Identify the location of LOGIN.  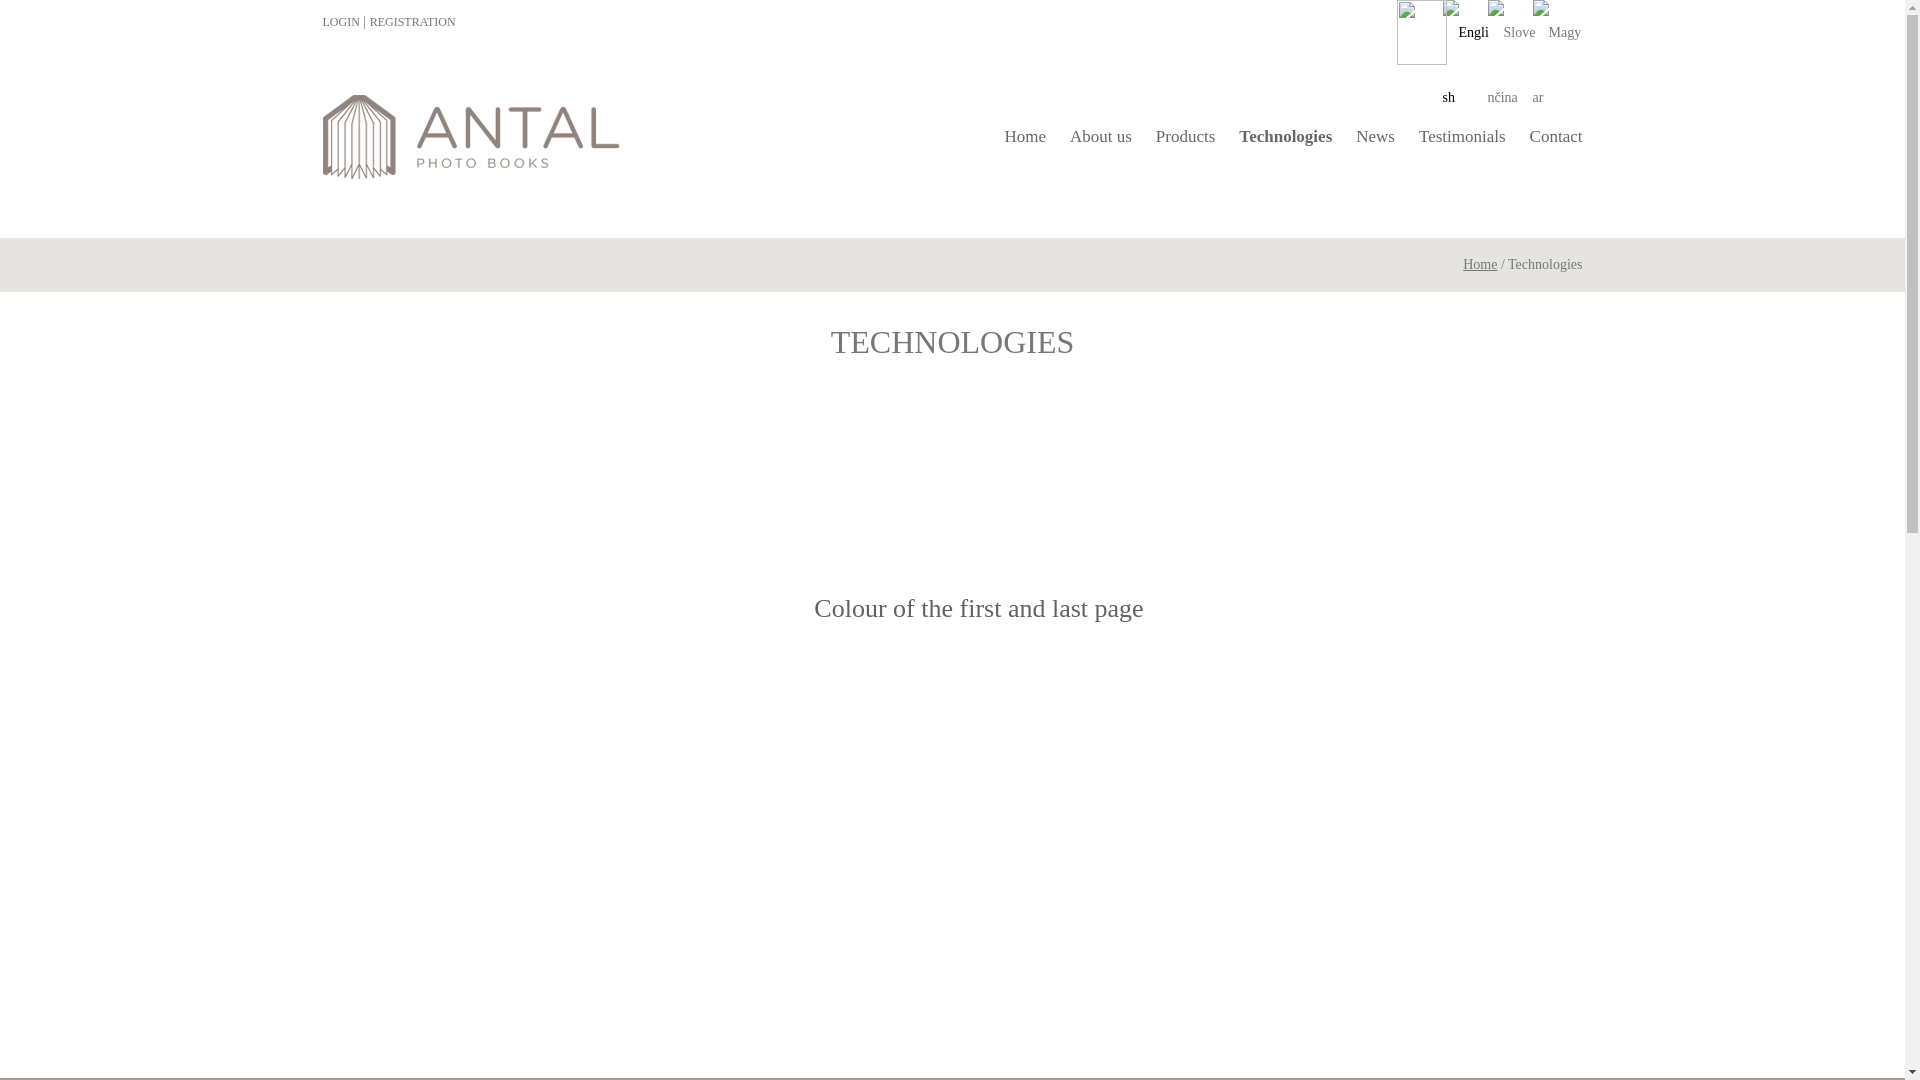
(340, 22).